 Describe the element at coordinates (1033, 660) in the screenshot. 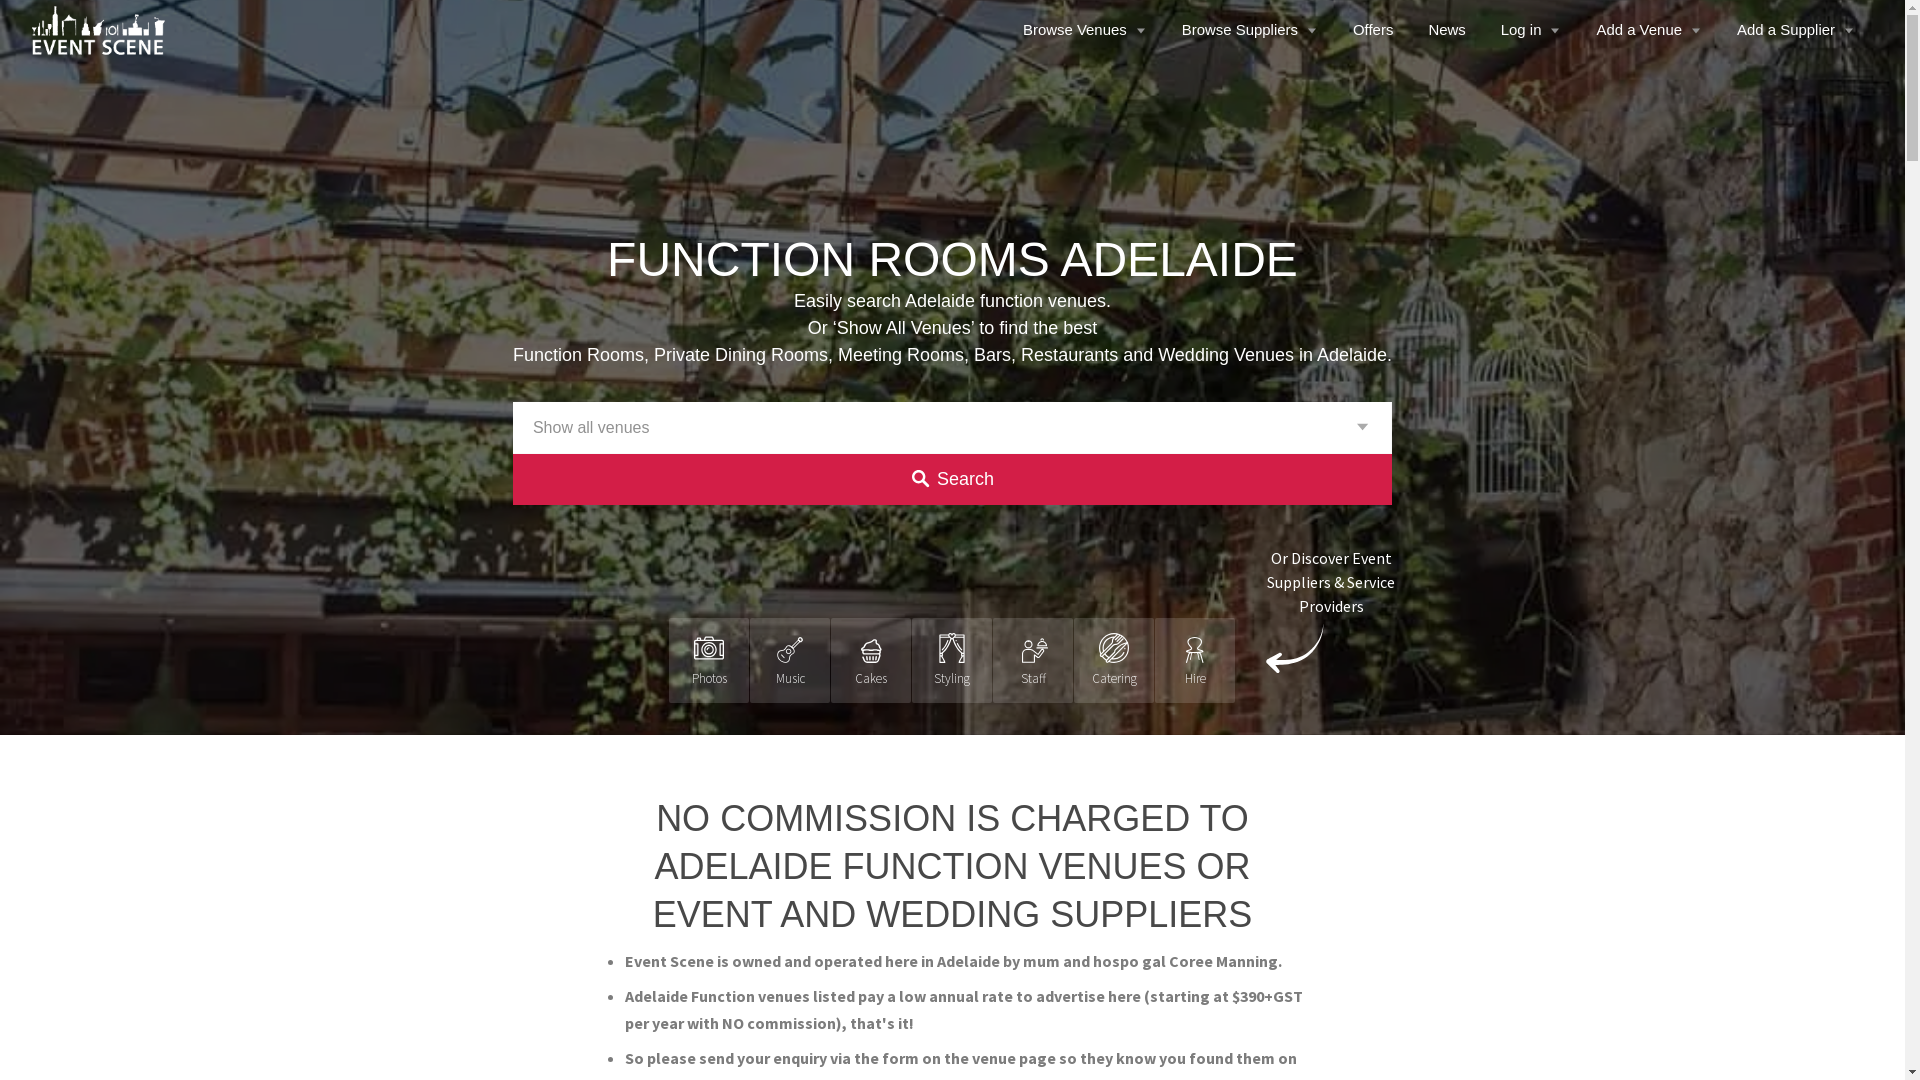

I see `Staff` at that location.